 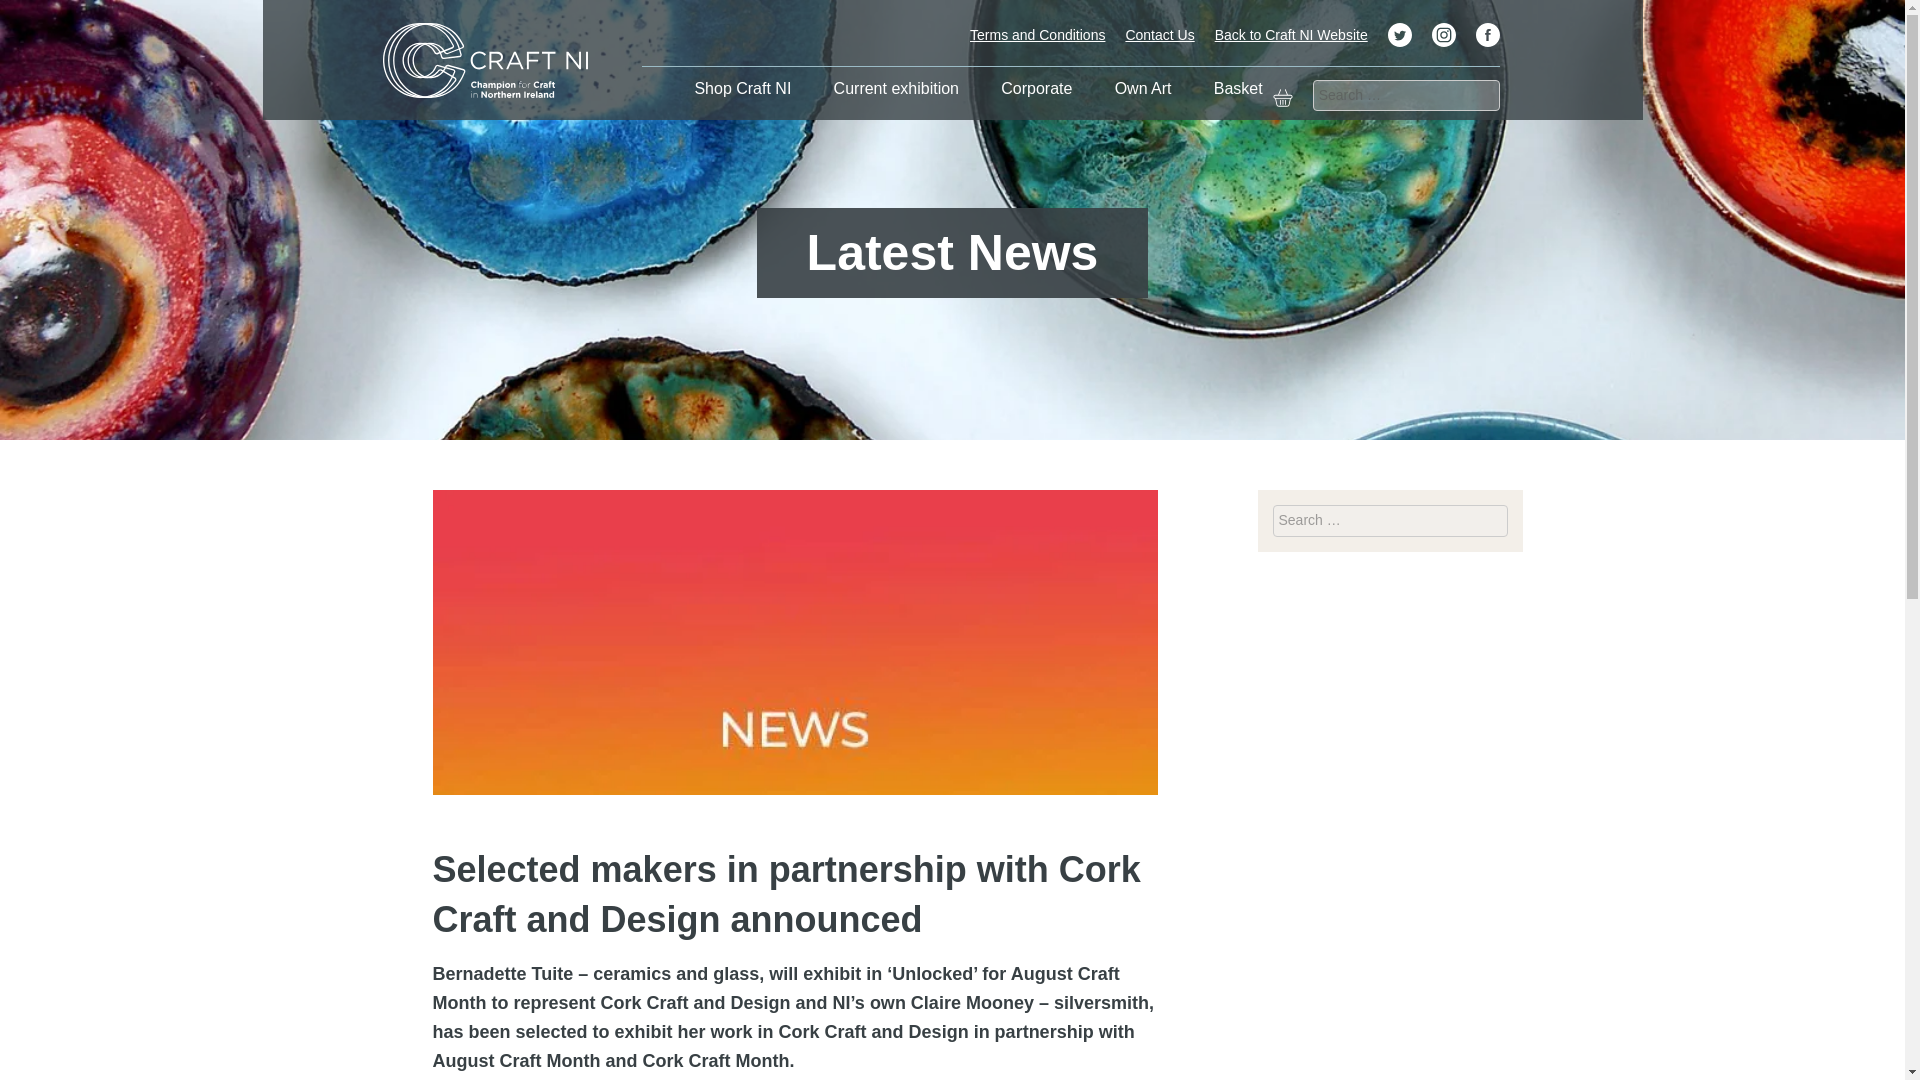 I want to click on Go, so click(x=14, y=4).